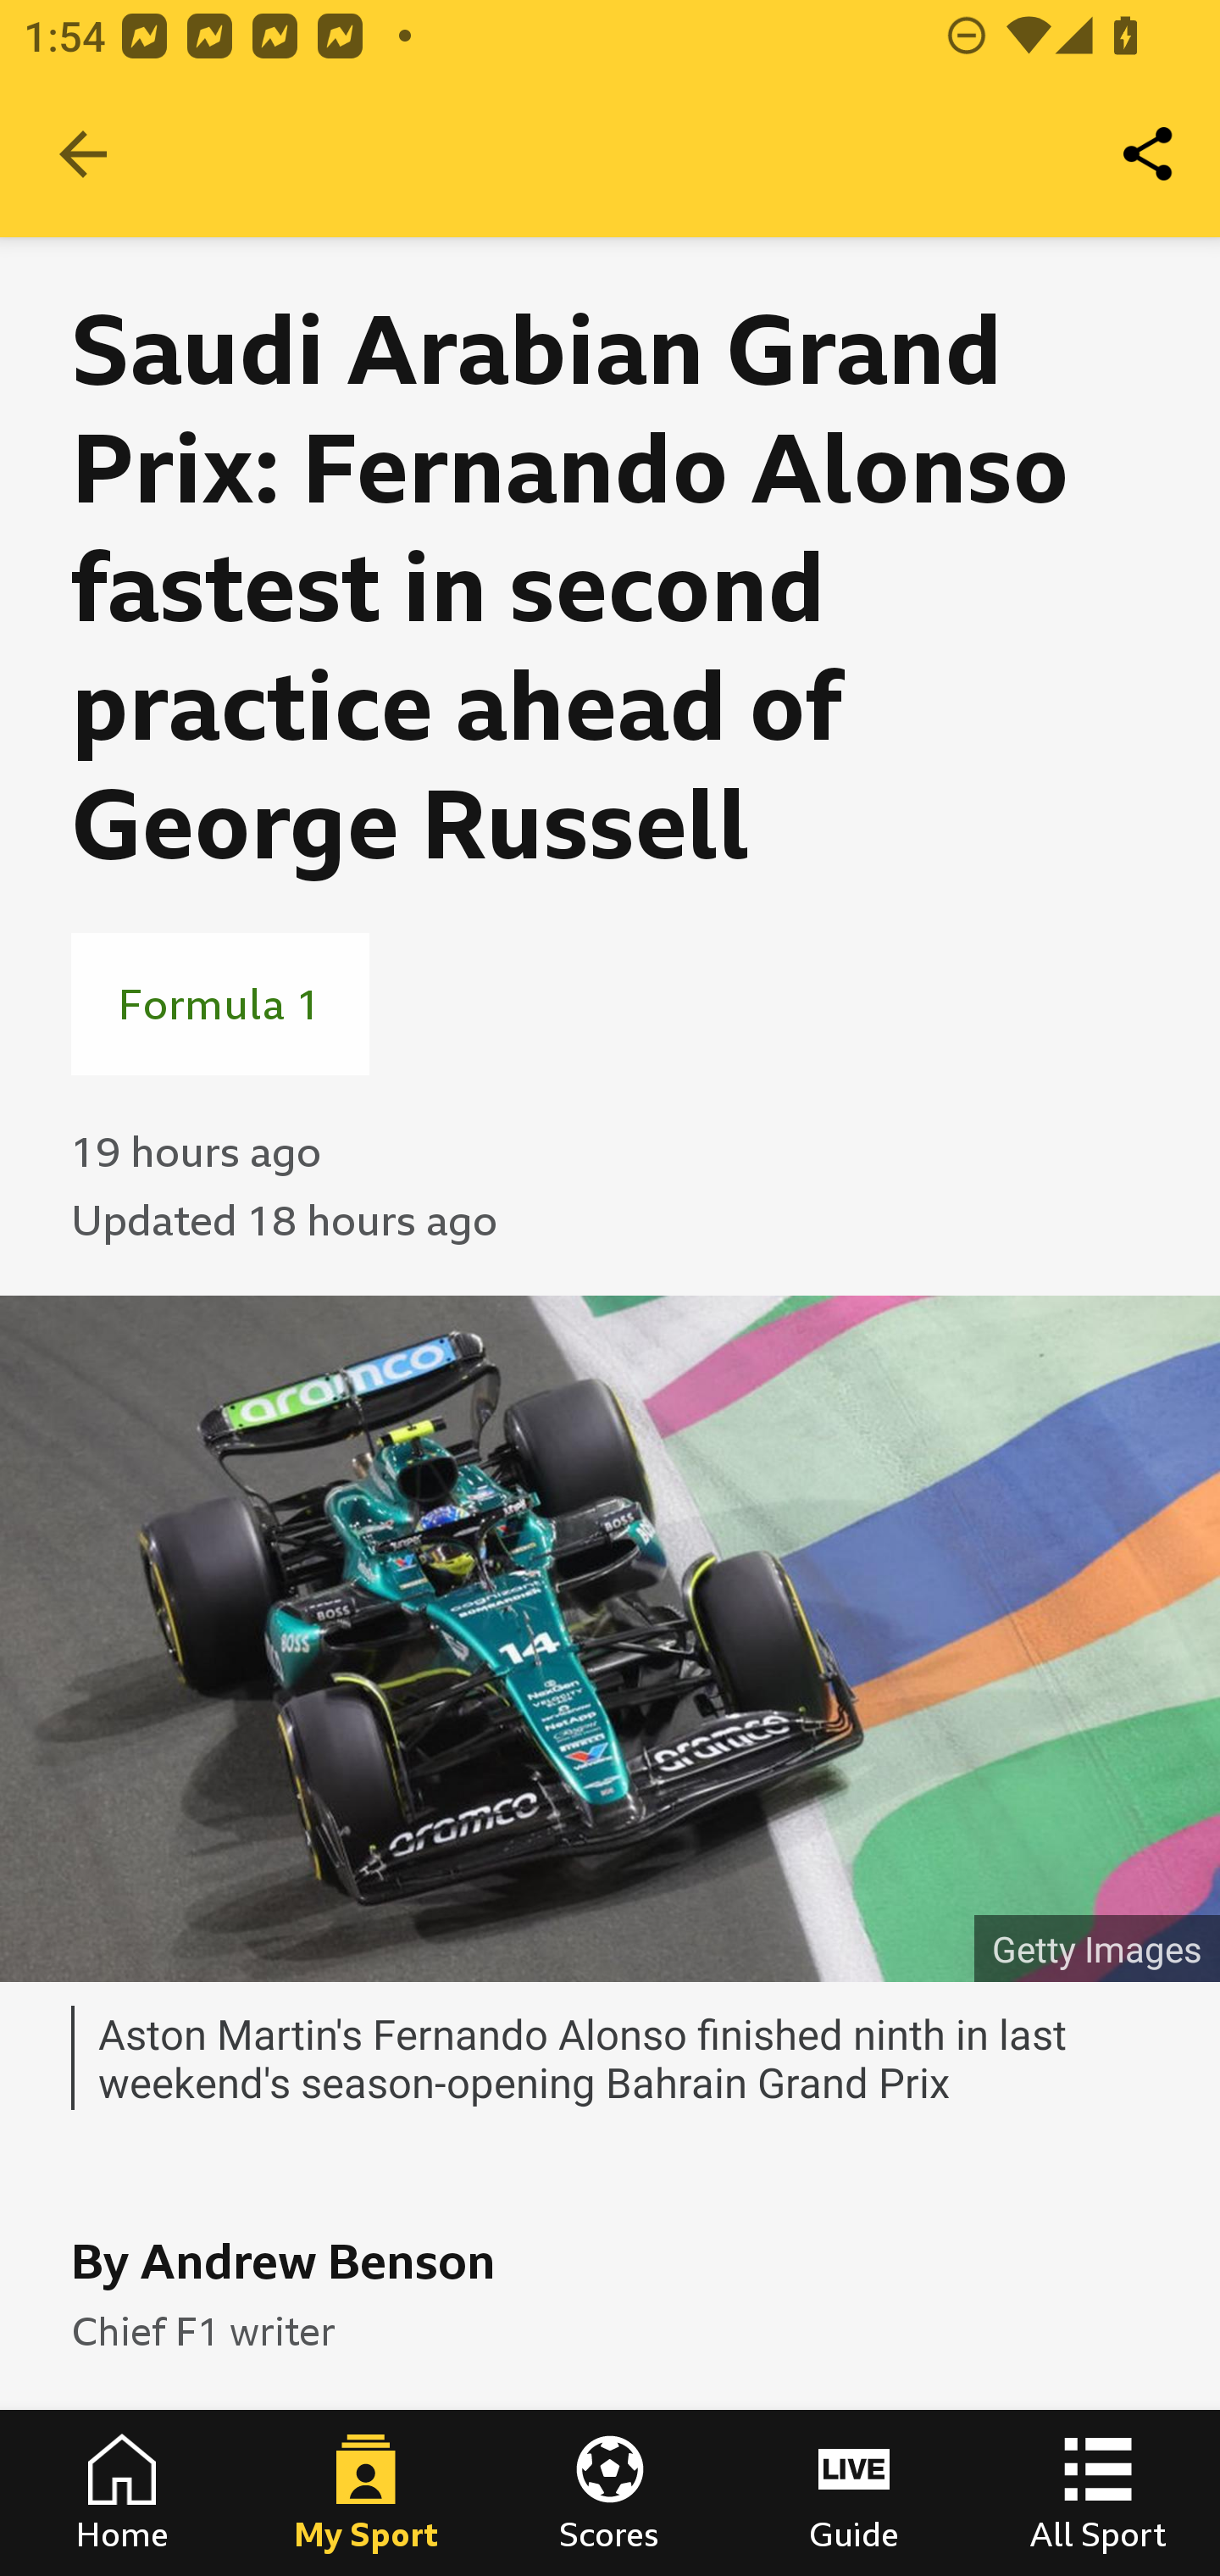 Image resolution: width=1220 pixels, height=2576 pixels. What do you see at coordinates (854, 2493) in the screenshot?
I see `Guide` at bounding box center [854, 2493].